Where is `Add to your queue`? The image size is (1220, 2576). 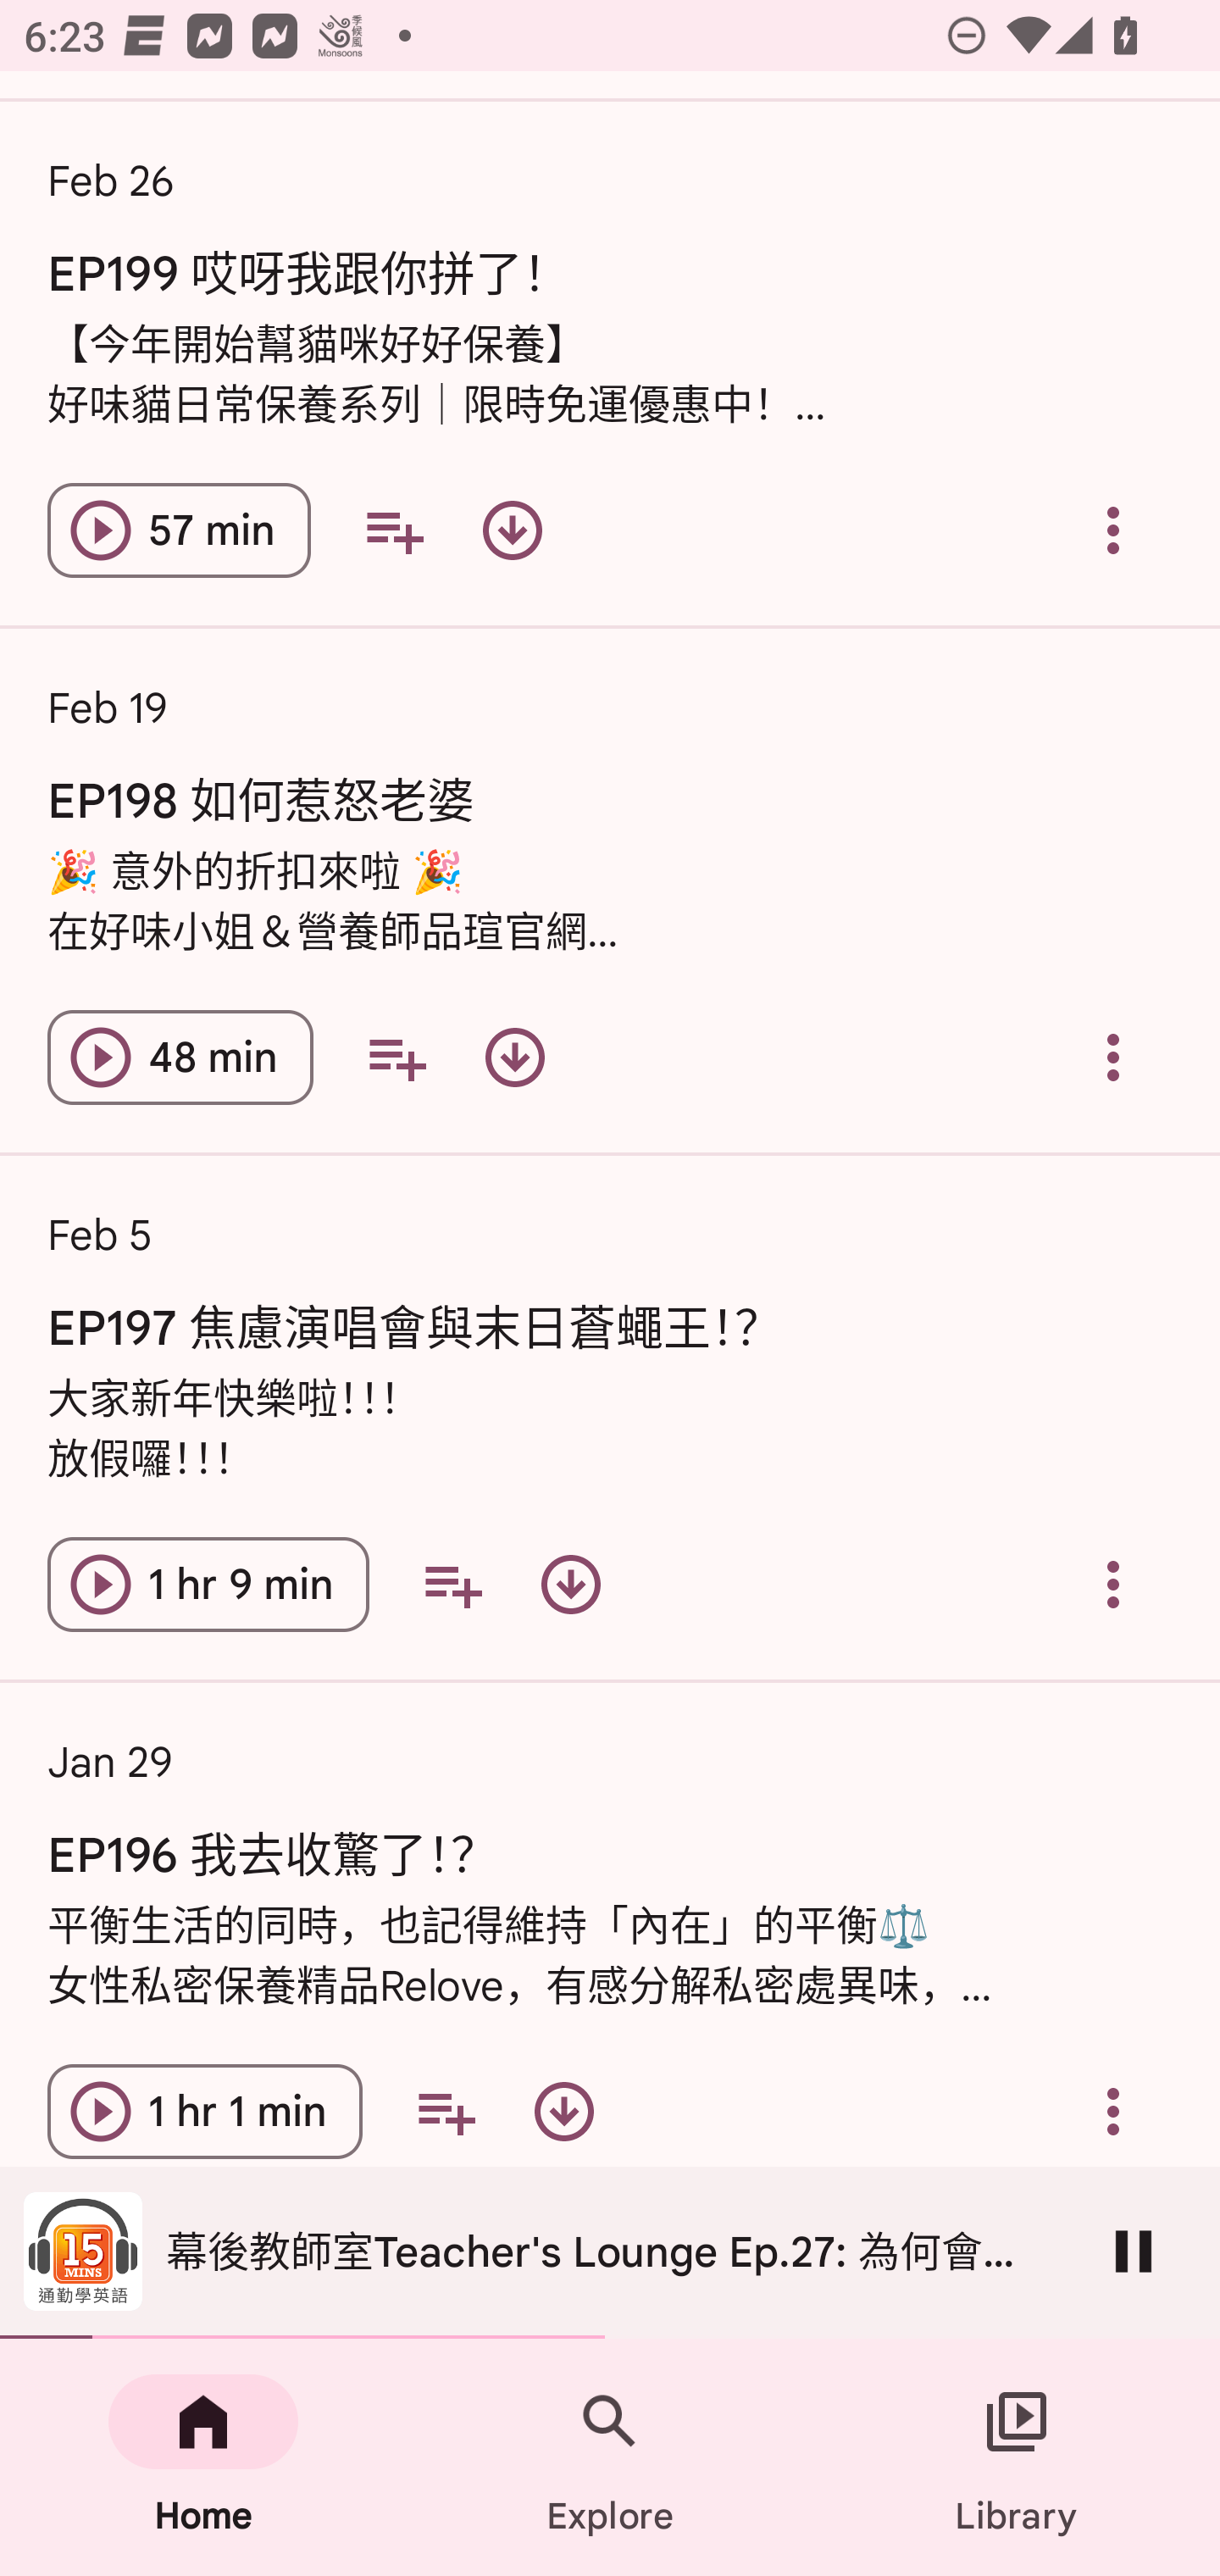 Add to your queue is located at coordinates (452, 1585).